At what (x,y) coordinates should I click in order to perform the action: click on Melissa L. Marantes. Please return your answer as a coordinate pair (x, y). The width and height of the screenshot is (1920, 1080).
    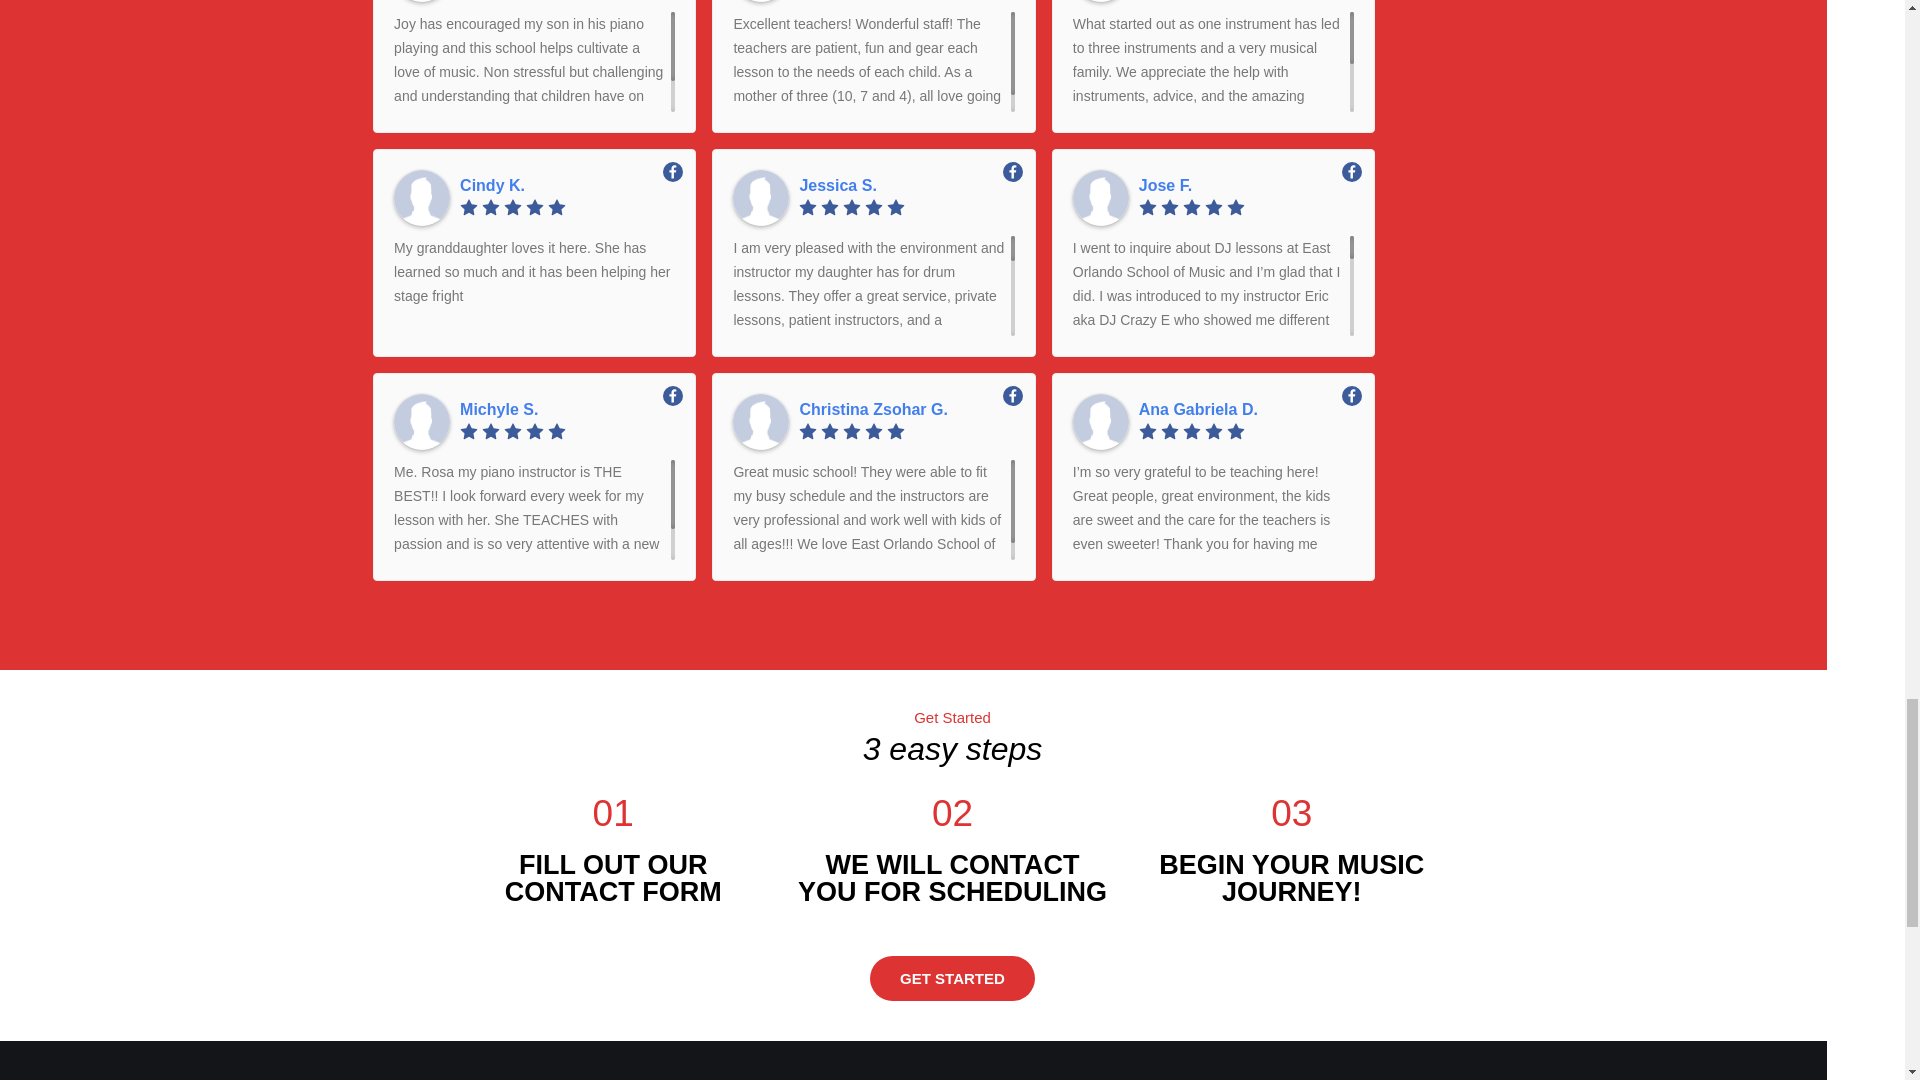
    Looking at the image, I should click on (421, 1).